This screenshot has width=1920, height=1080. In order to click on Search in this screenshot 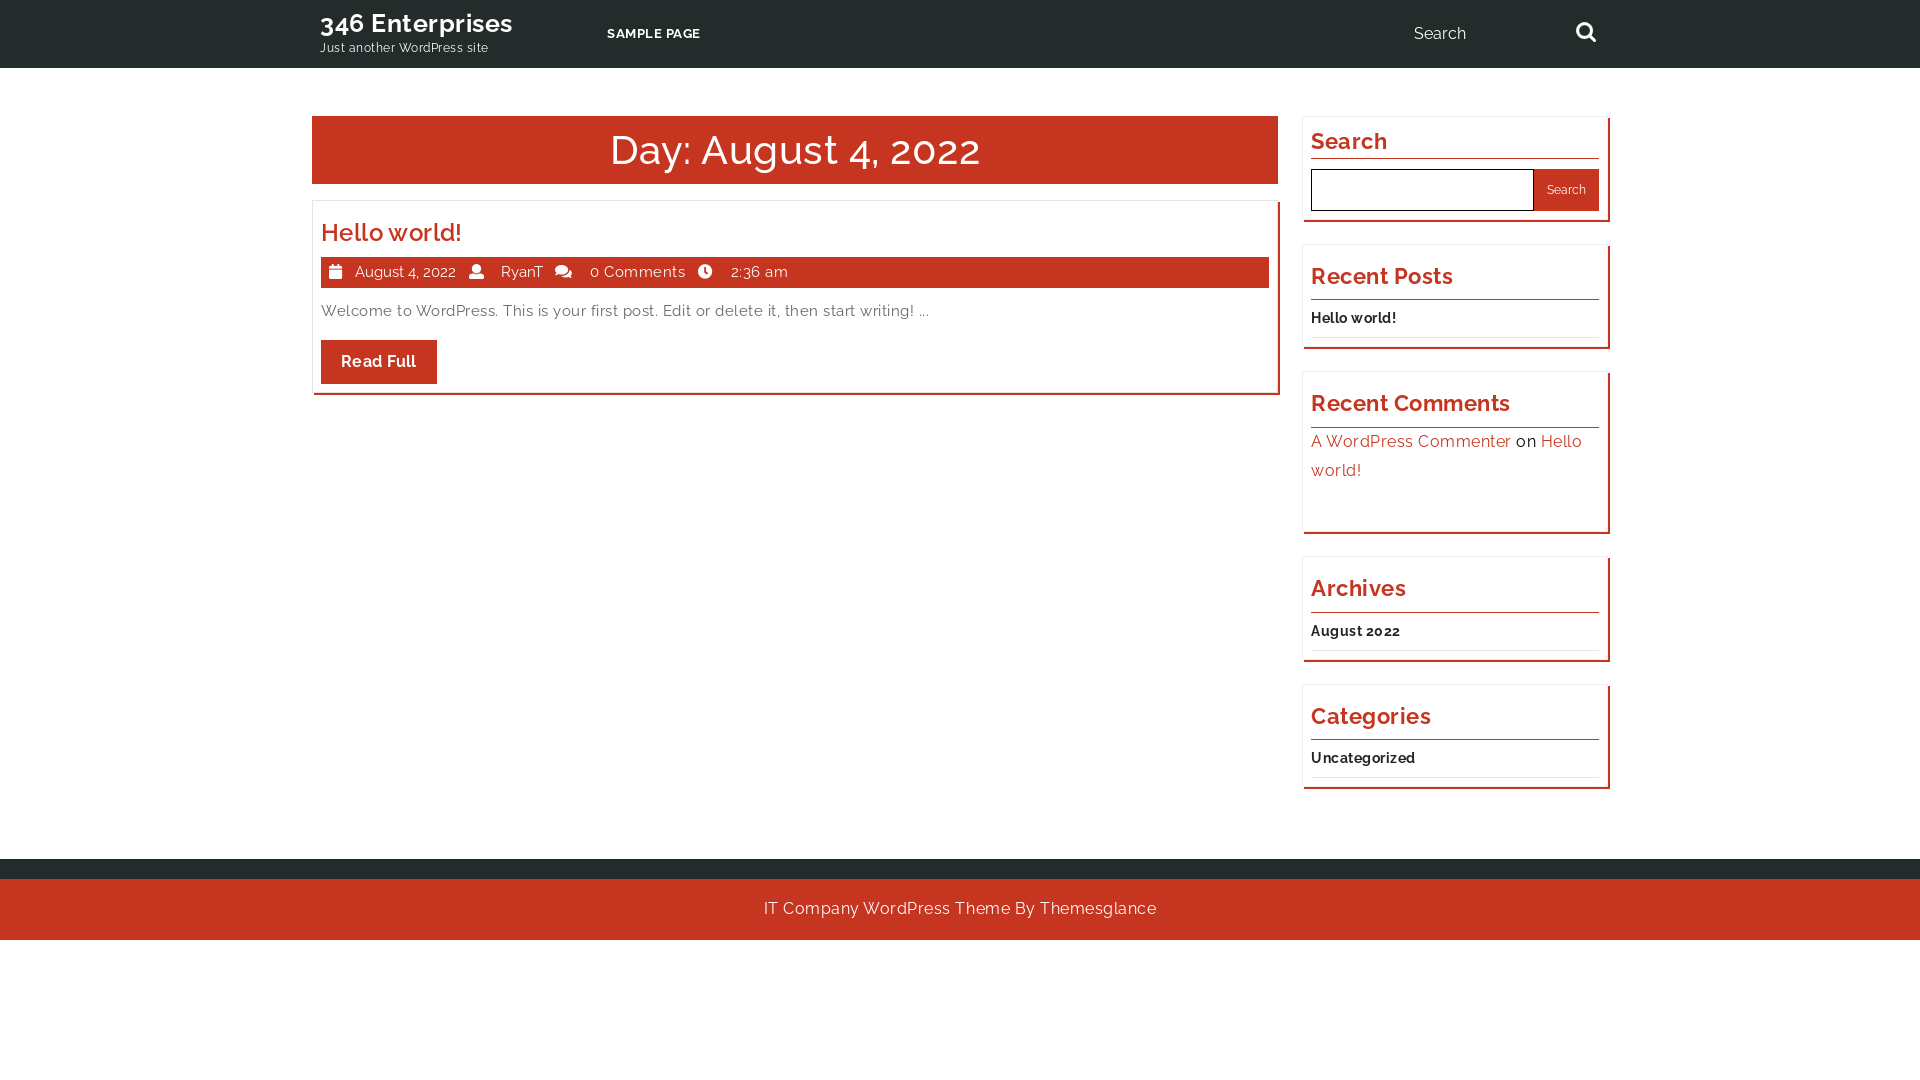, I will do `click(1588, 35)`.